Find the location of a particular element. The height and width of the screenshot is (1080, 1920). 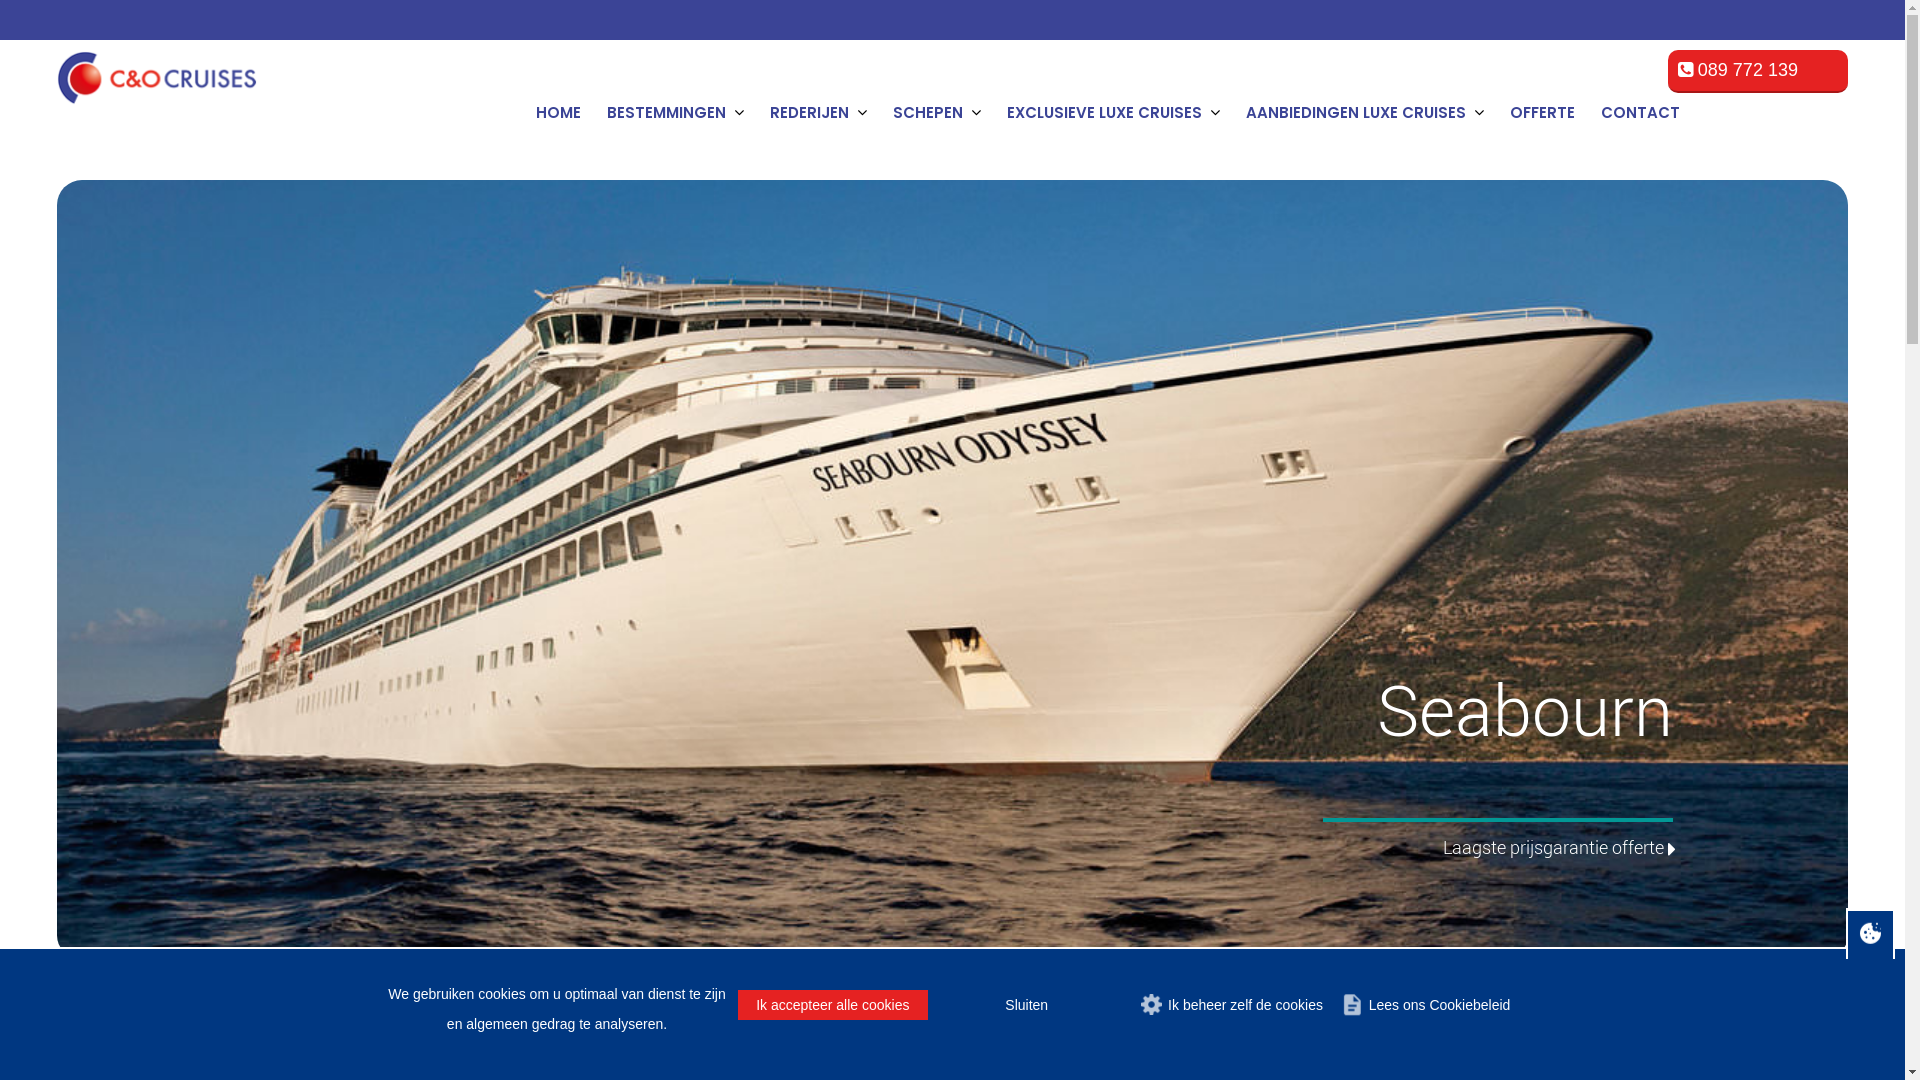

Lees ons Cookiebeleid is located at coordinates (1428, 1005).